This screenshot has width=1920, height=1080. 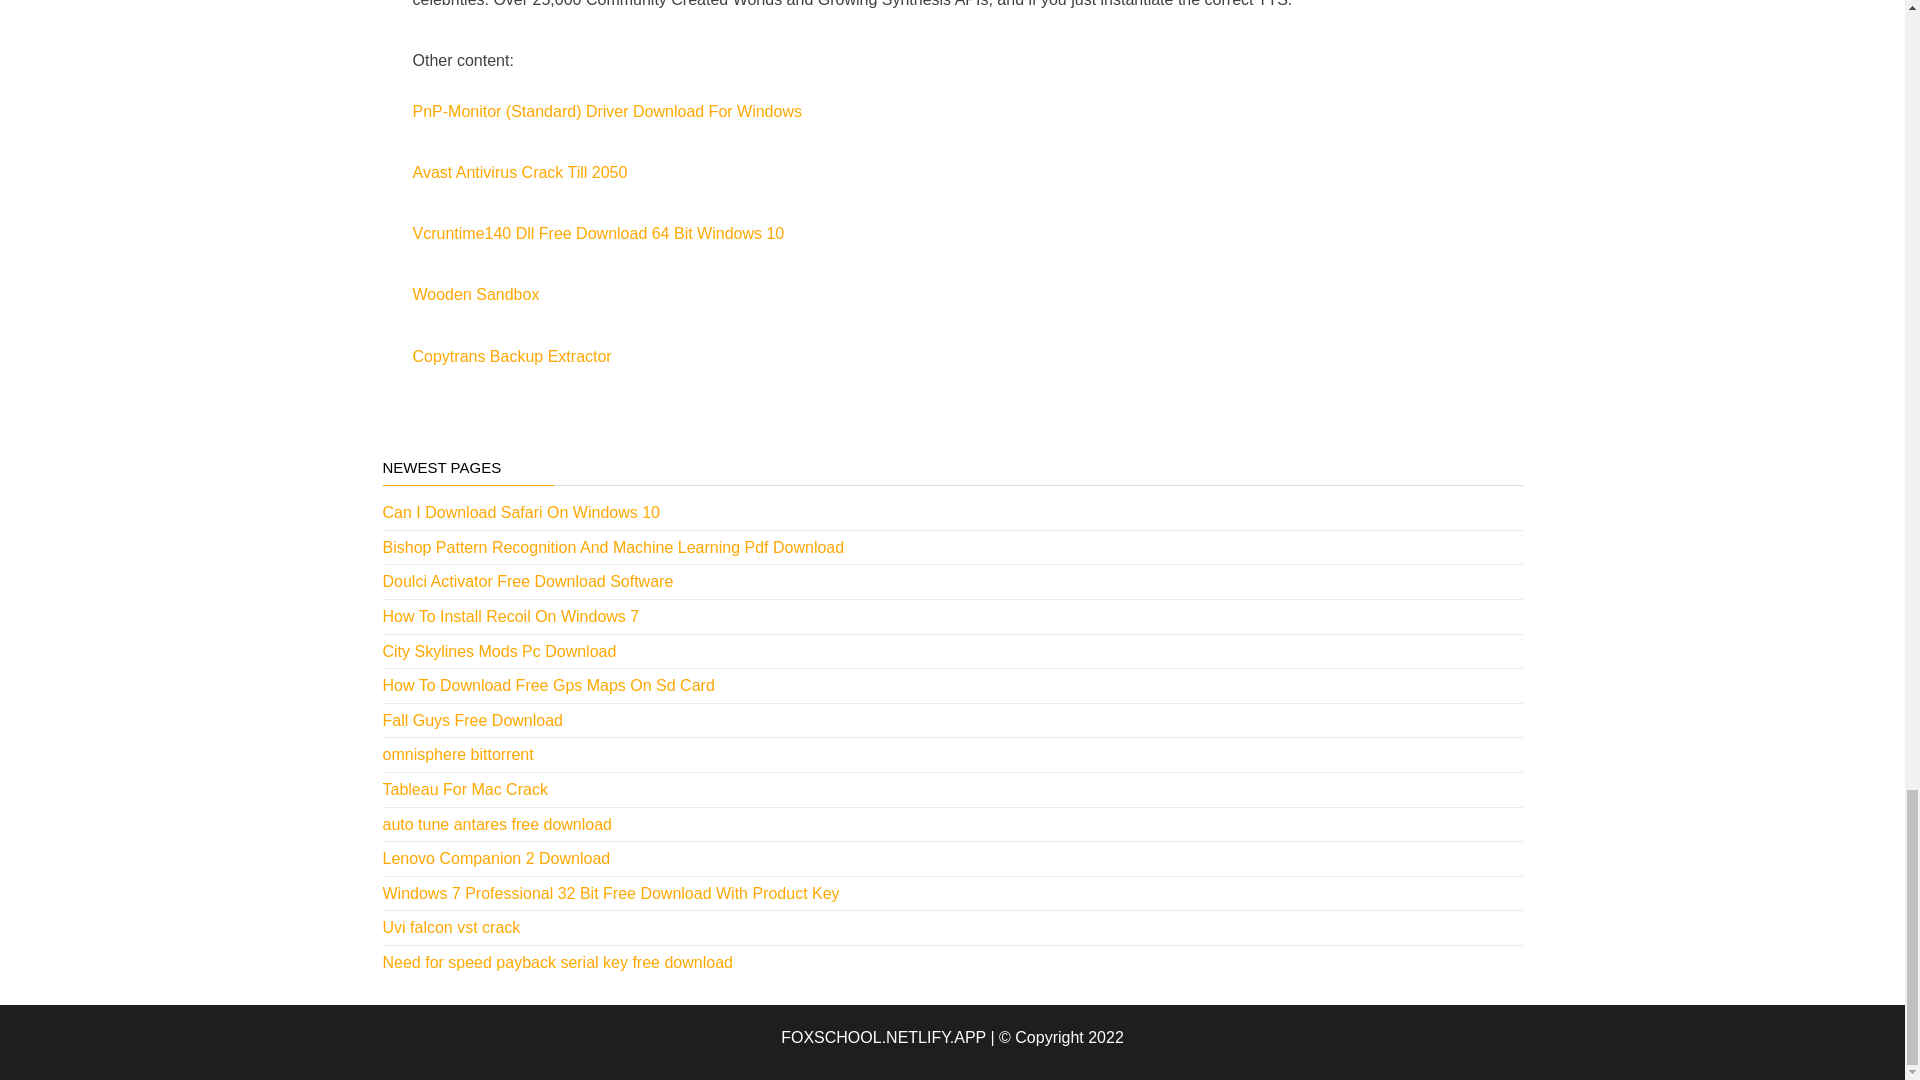 I want to click on Wooden Sandbox, so click(x=476, y=294).